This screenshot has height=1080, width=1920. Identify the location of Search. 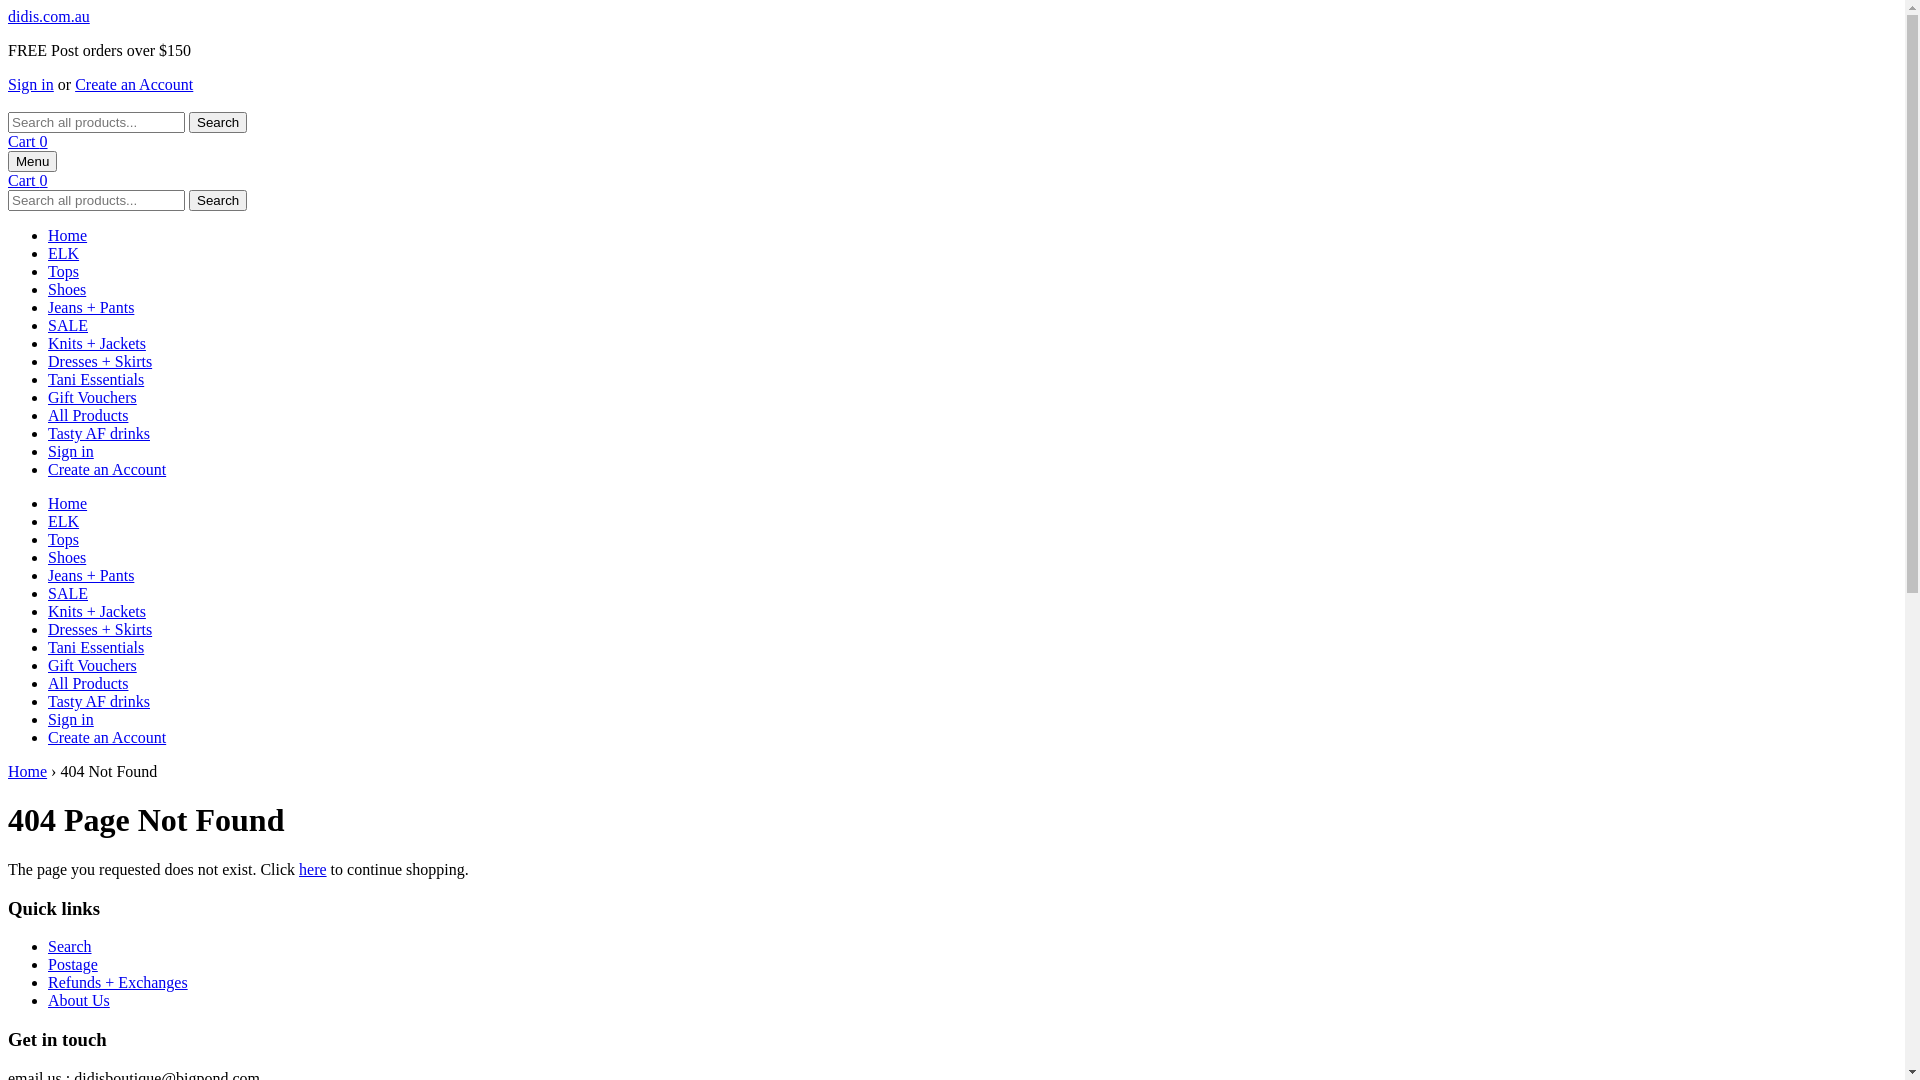
(70, 946).